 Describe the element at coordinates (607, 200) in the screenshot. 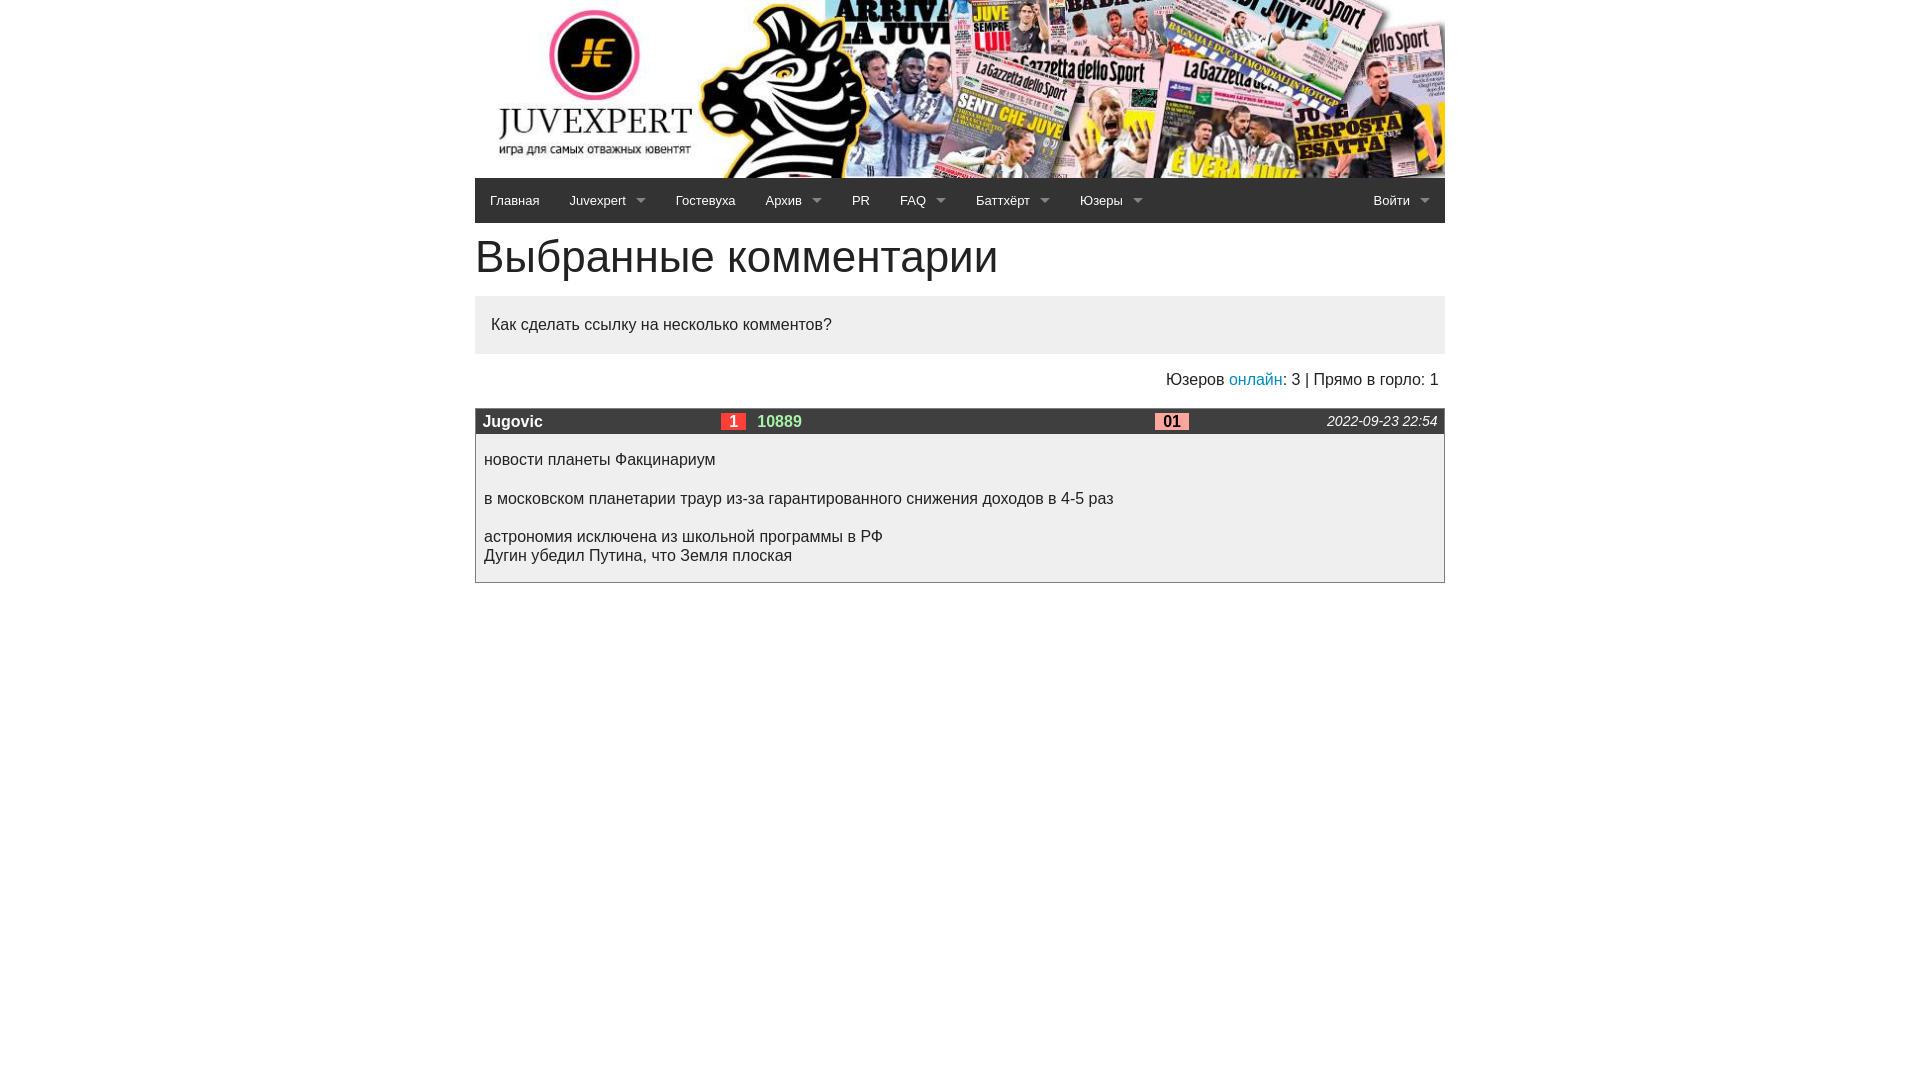

I see `Juvexpert` at that location.